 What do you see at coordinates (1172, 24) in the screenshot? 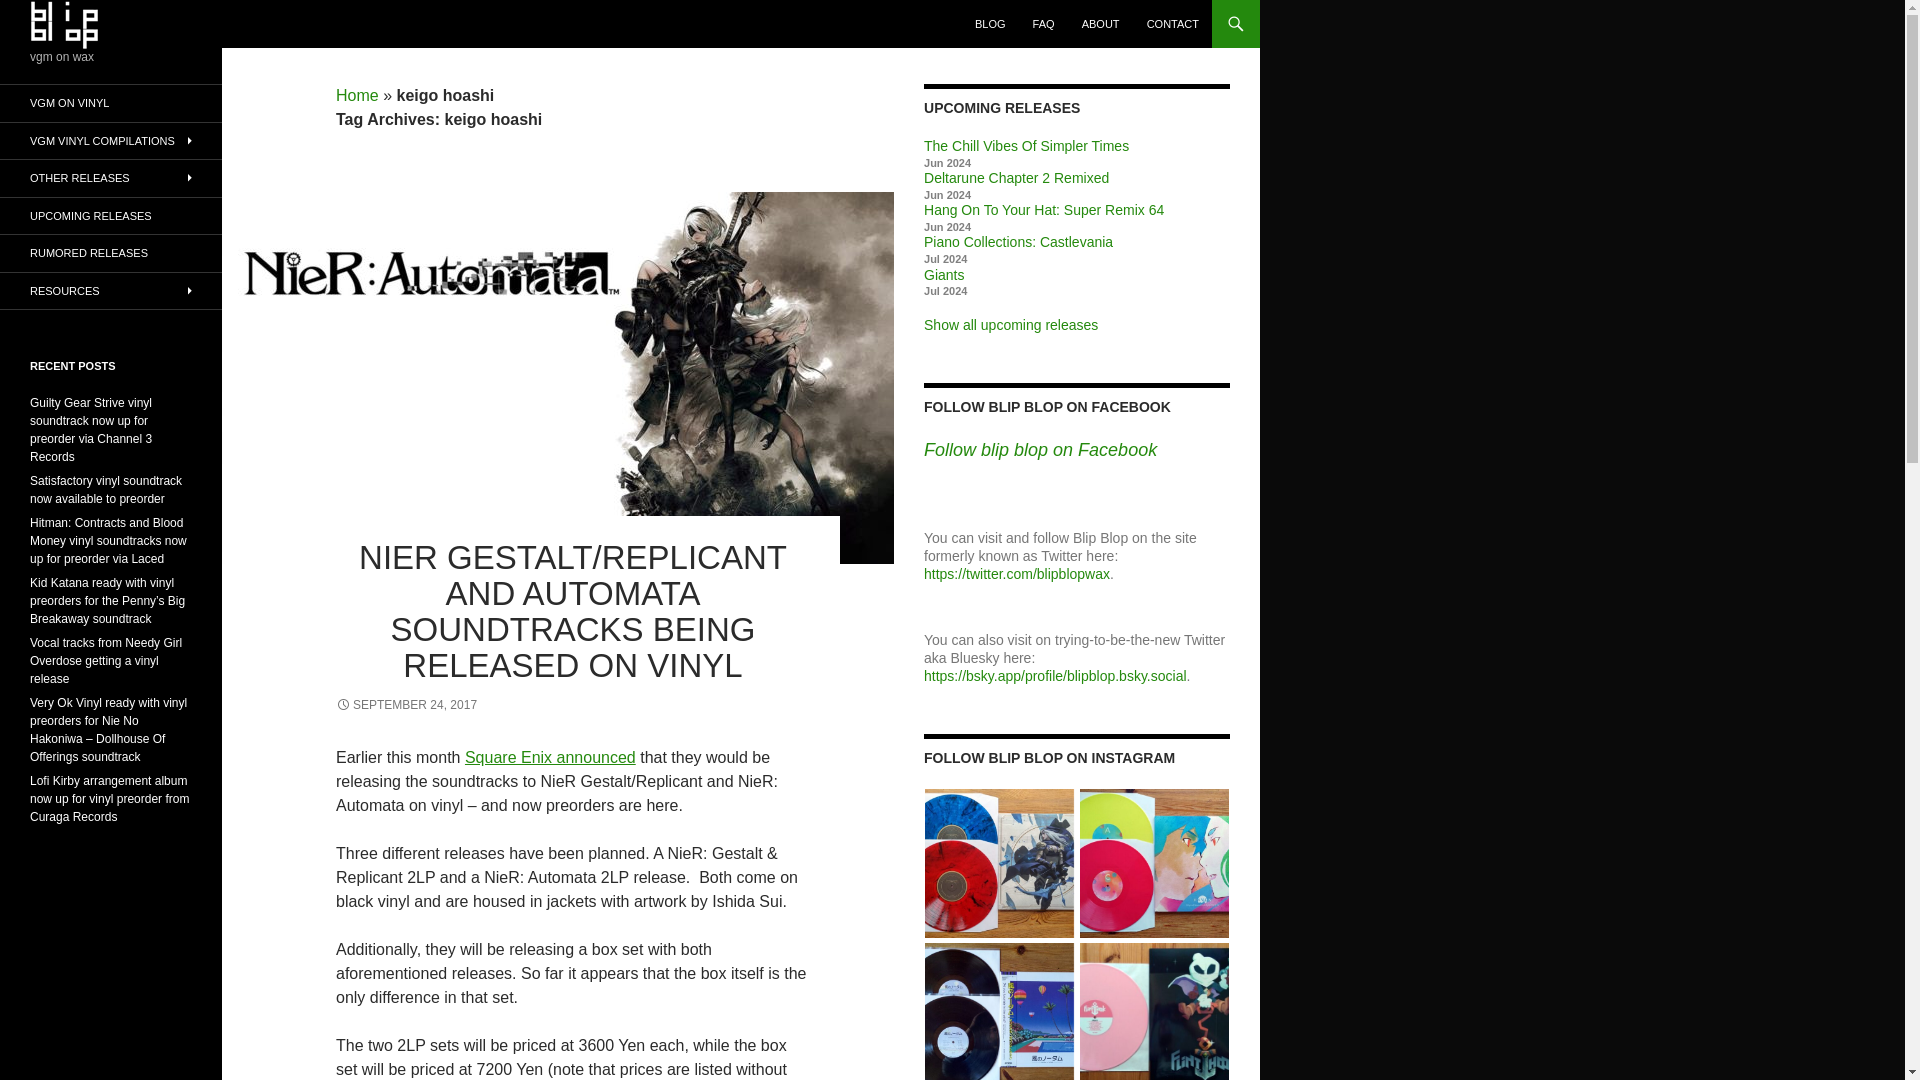
I see `CONTACT` at bounding box center [1172, 24].